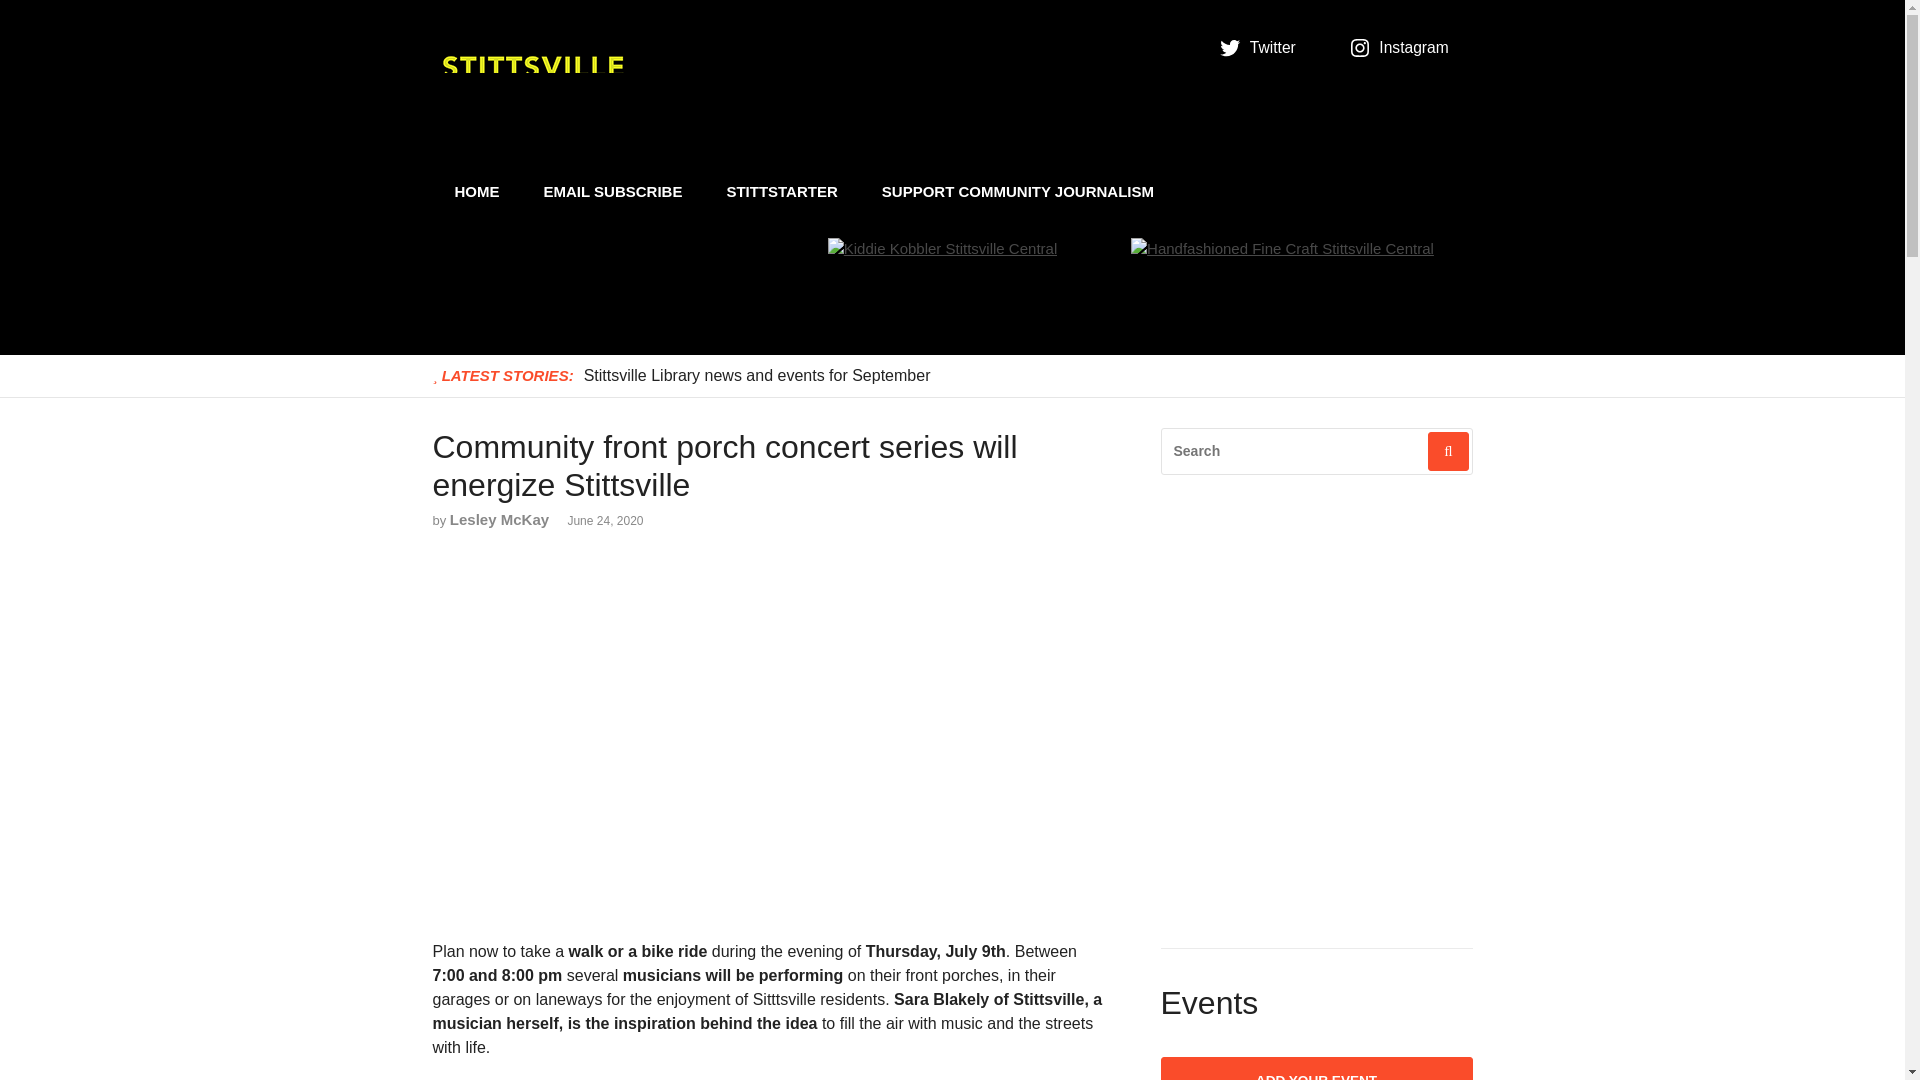 This screenshot has width=1920, height=1080. What do you see at coordinates (476, 192) in the screenshot?
I see `HOME` at bounding box center [476, 192].